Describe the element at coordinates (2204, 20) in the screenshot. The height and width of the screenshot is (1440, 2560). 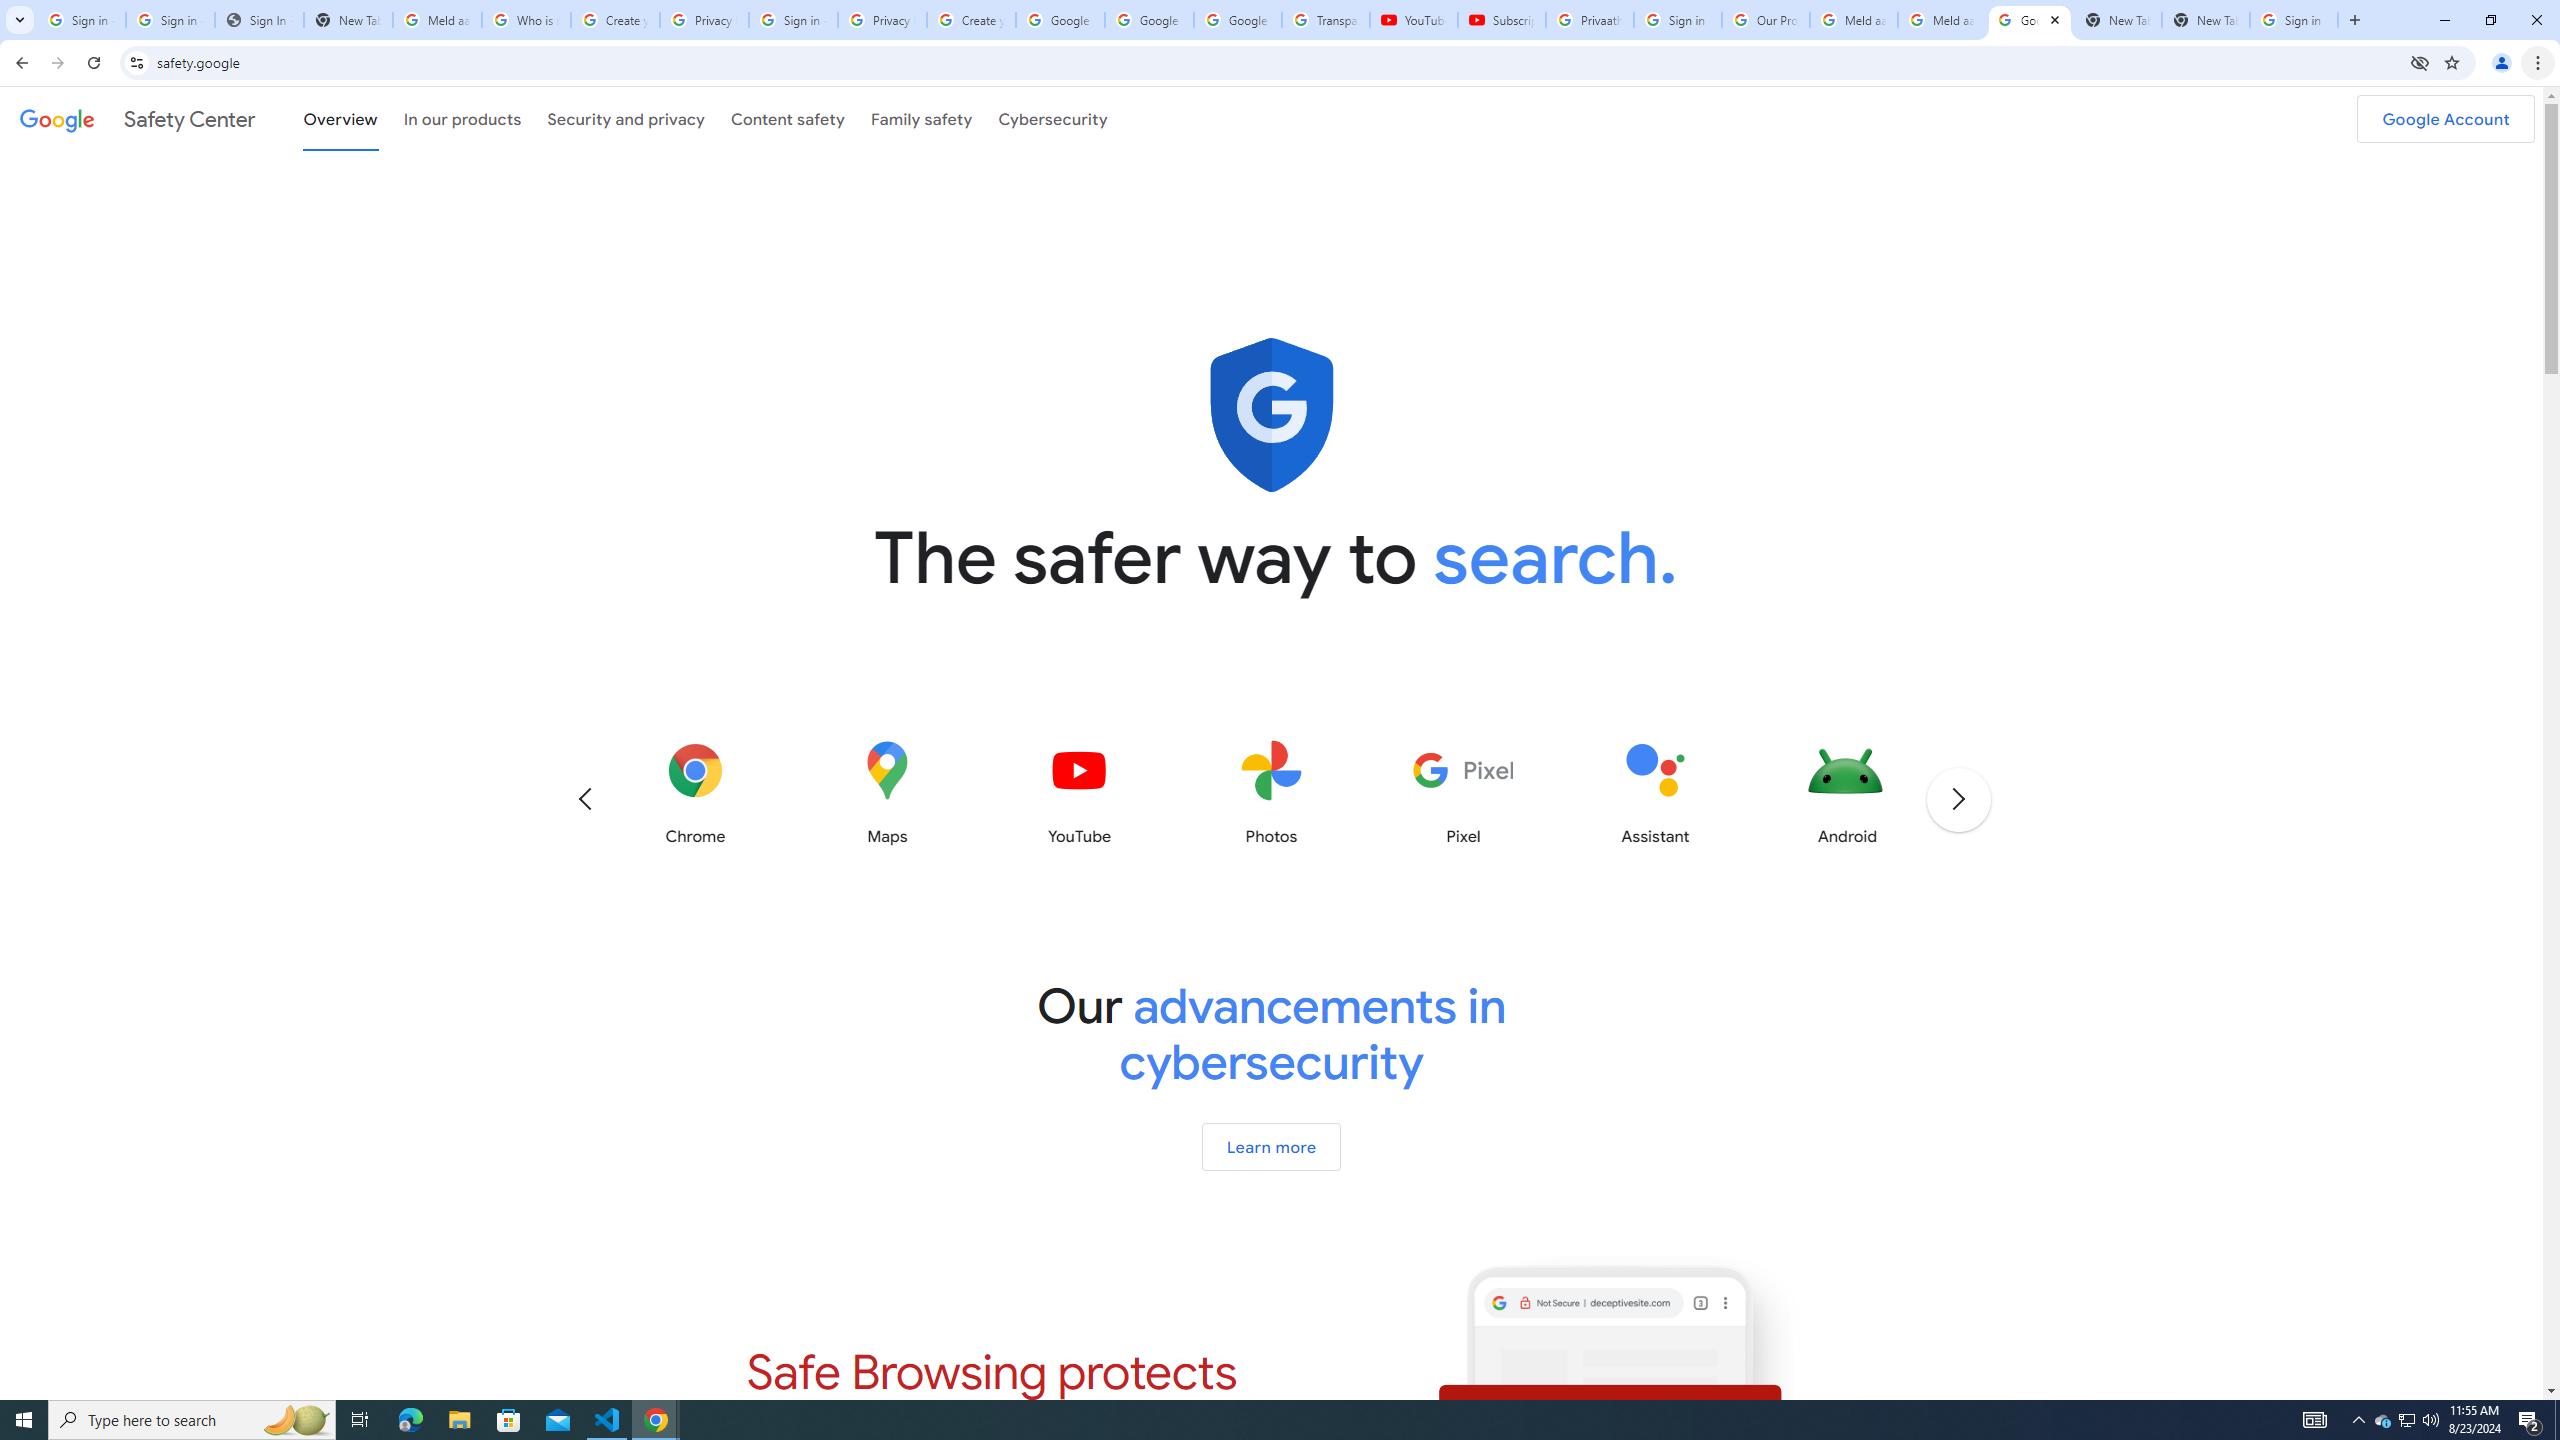
I see `New Tab` at that location.